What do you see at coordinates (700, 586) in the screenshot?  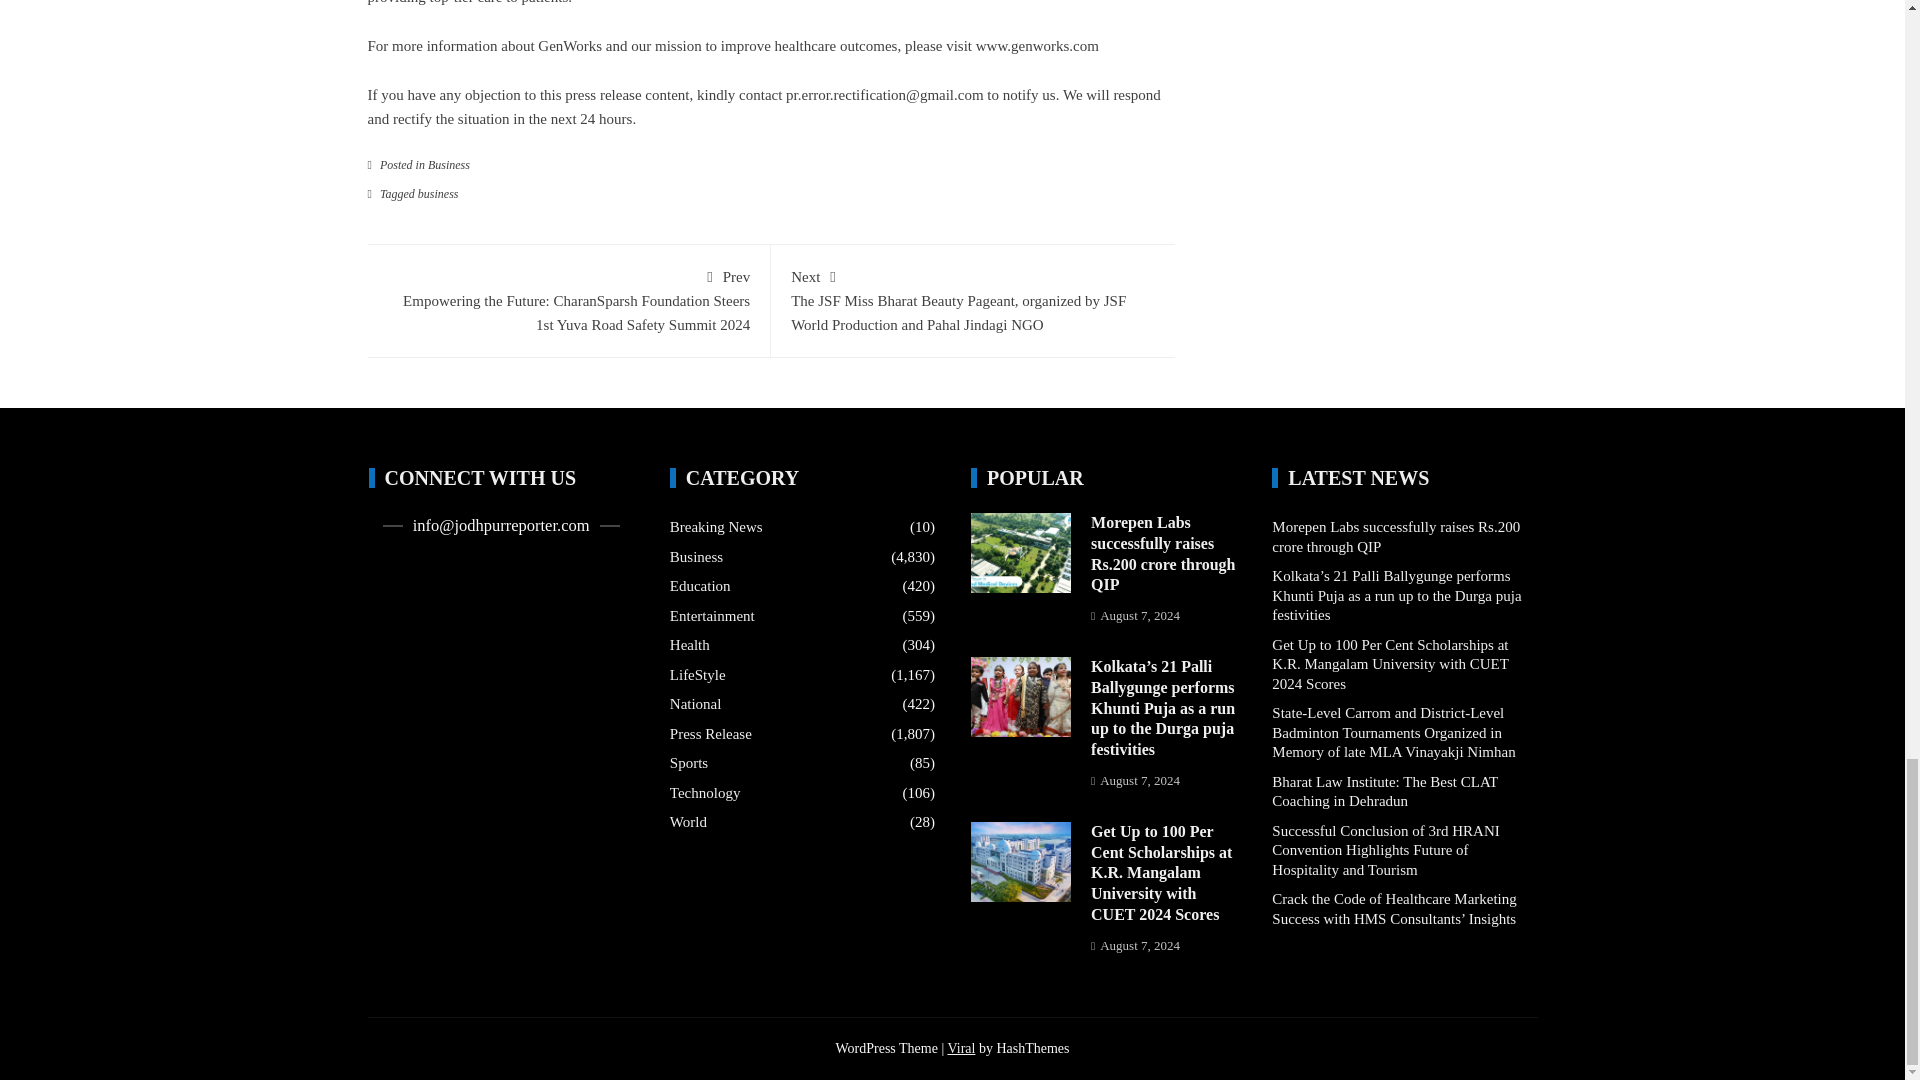 I see `Education` at bounding box center [700, 586].